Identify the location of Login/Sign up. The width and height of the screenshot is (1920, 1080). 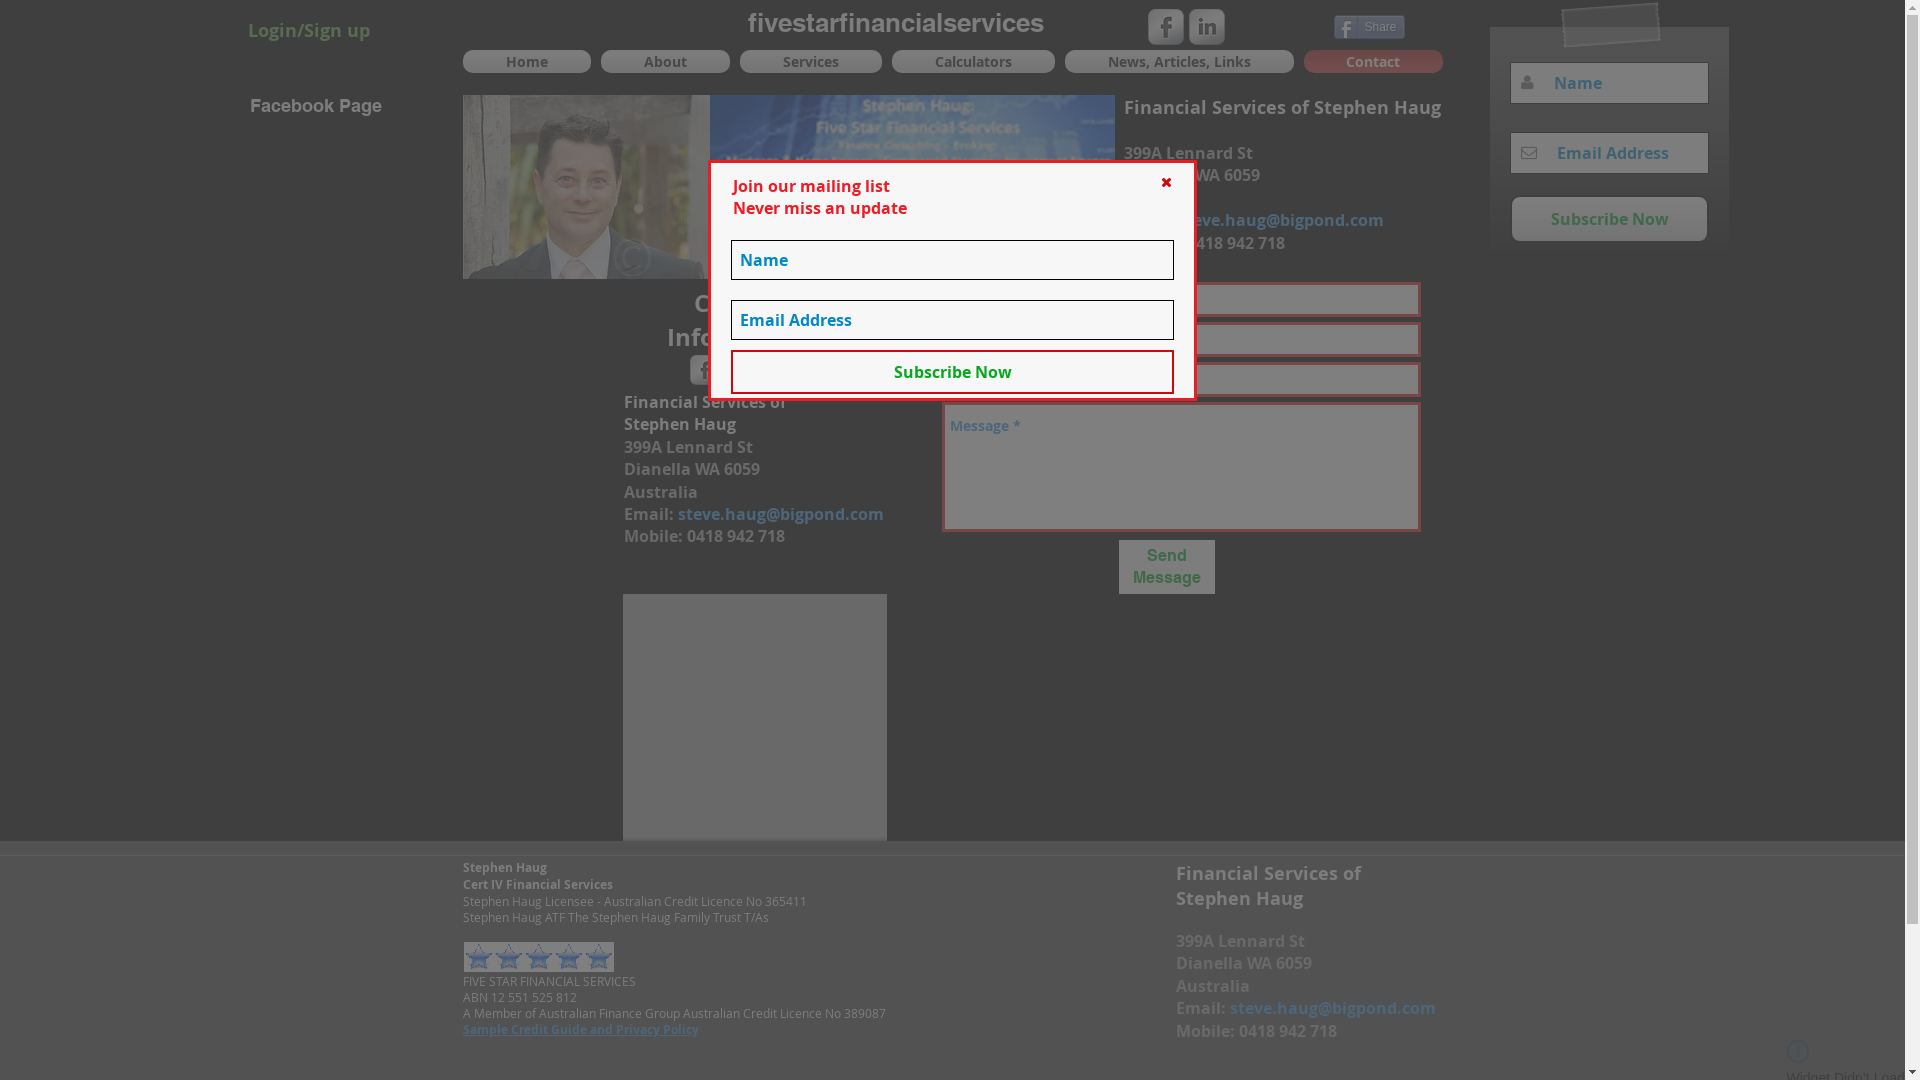
(308, 30).